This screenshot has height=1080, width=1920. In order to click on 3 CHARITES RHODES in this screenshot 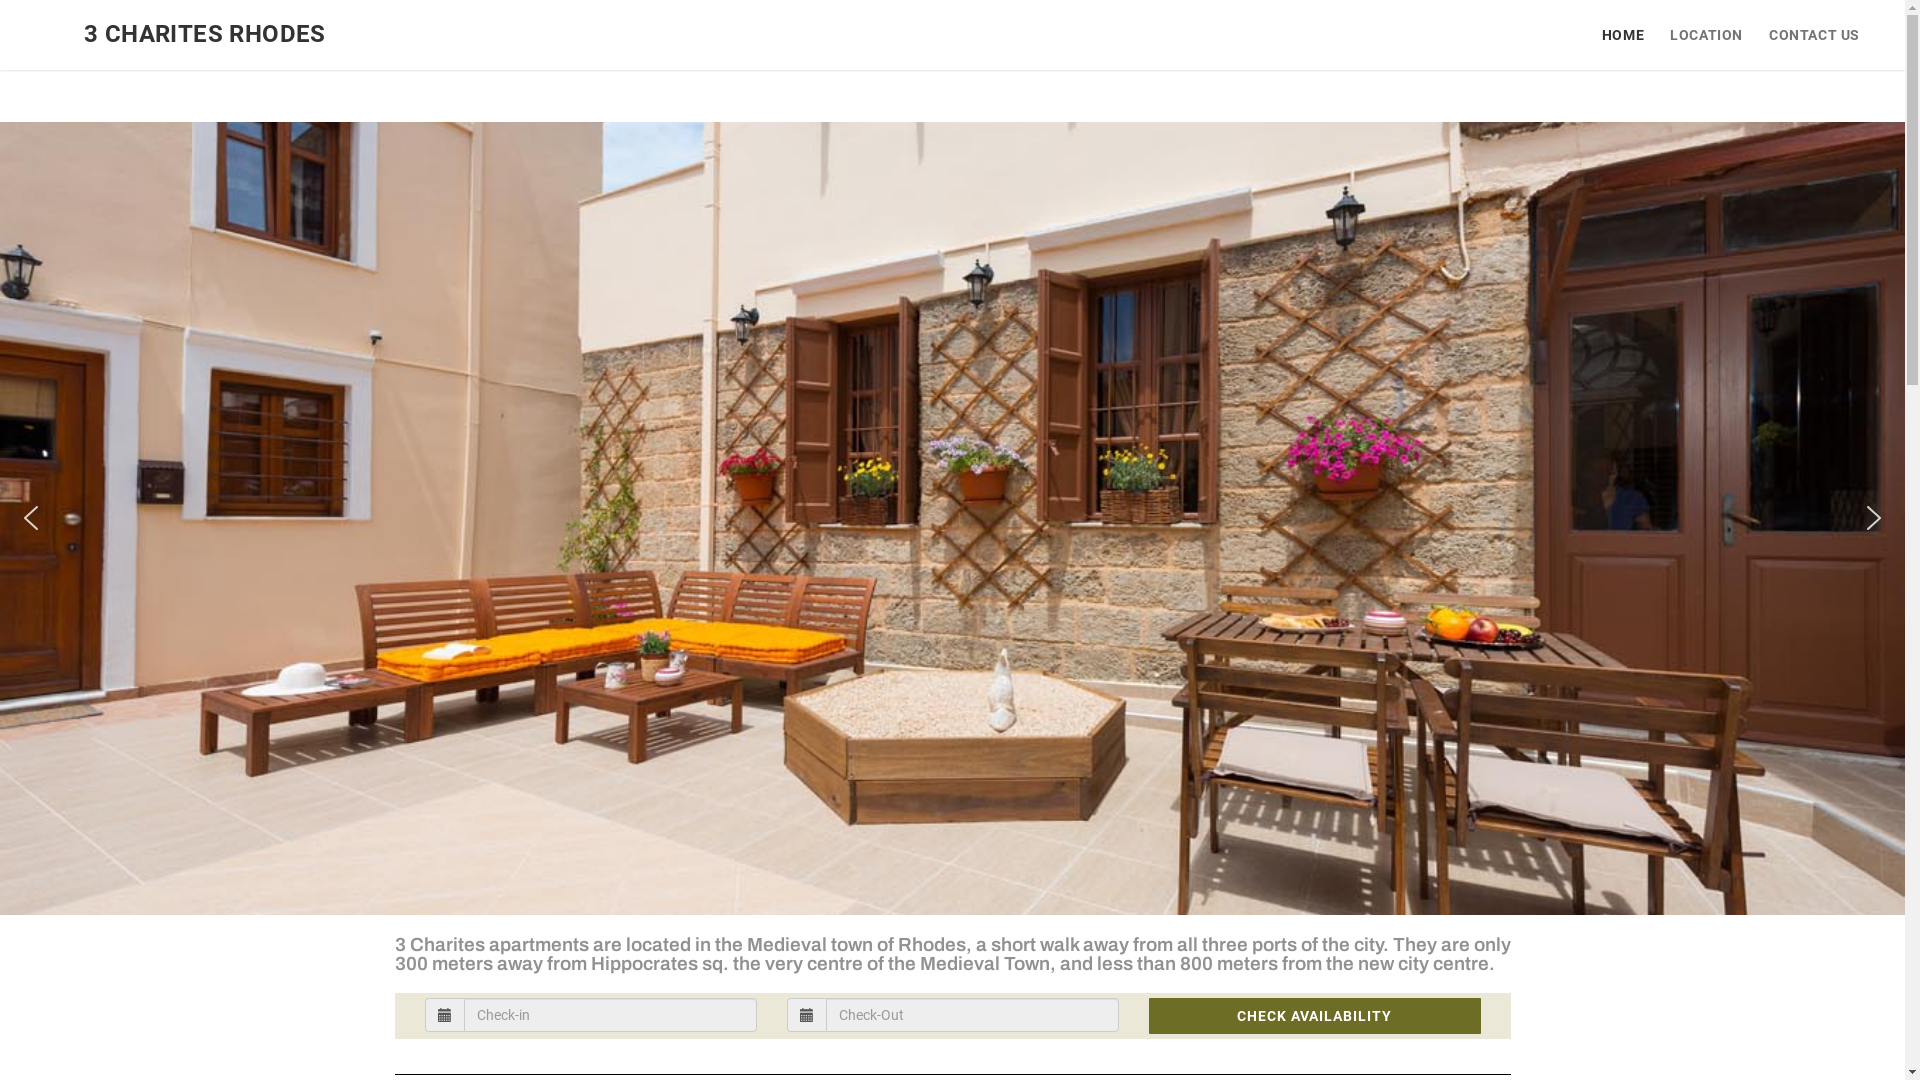, I will do `click(205, 34)`.